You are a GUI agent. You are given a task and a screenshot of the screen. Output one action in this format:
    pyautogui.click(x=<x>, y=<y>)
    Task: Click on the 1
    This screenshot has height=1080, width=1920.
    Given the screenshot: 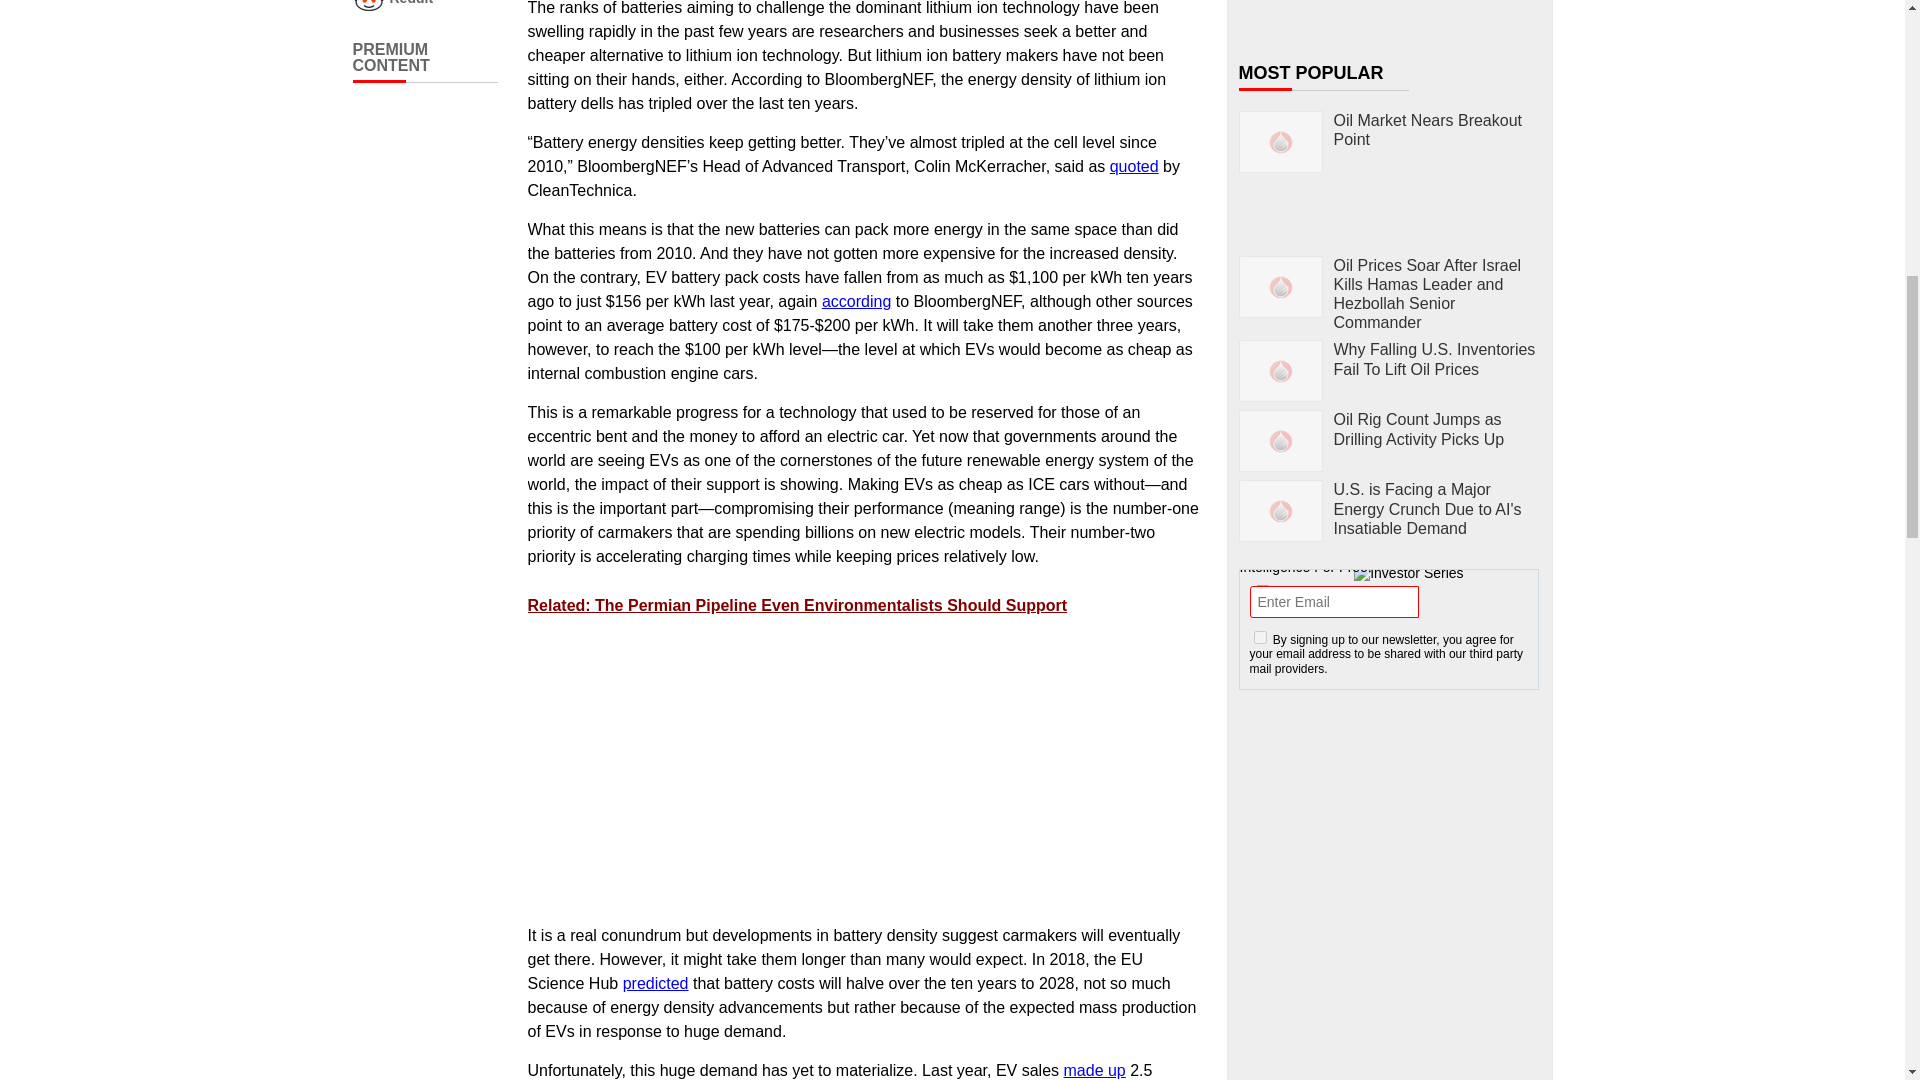 What is the action you would take?
    pyautogui.click(x=1260, y=636)
    